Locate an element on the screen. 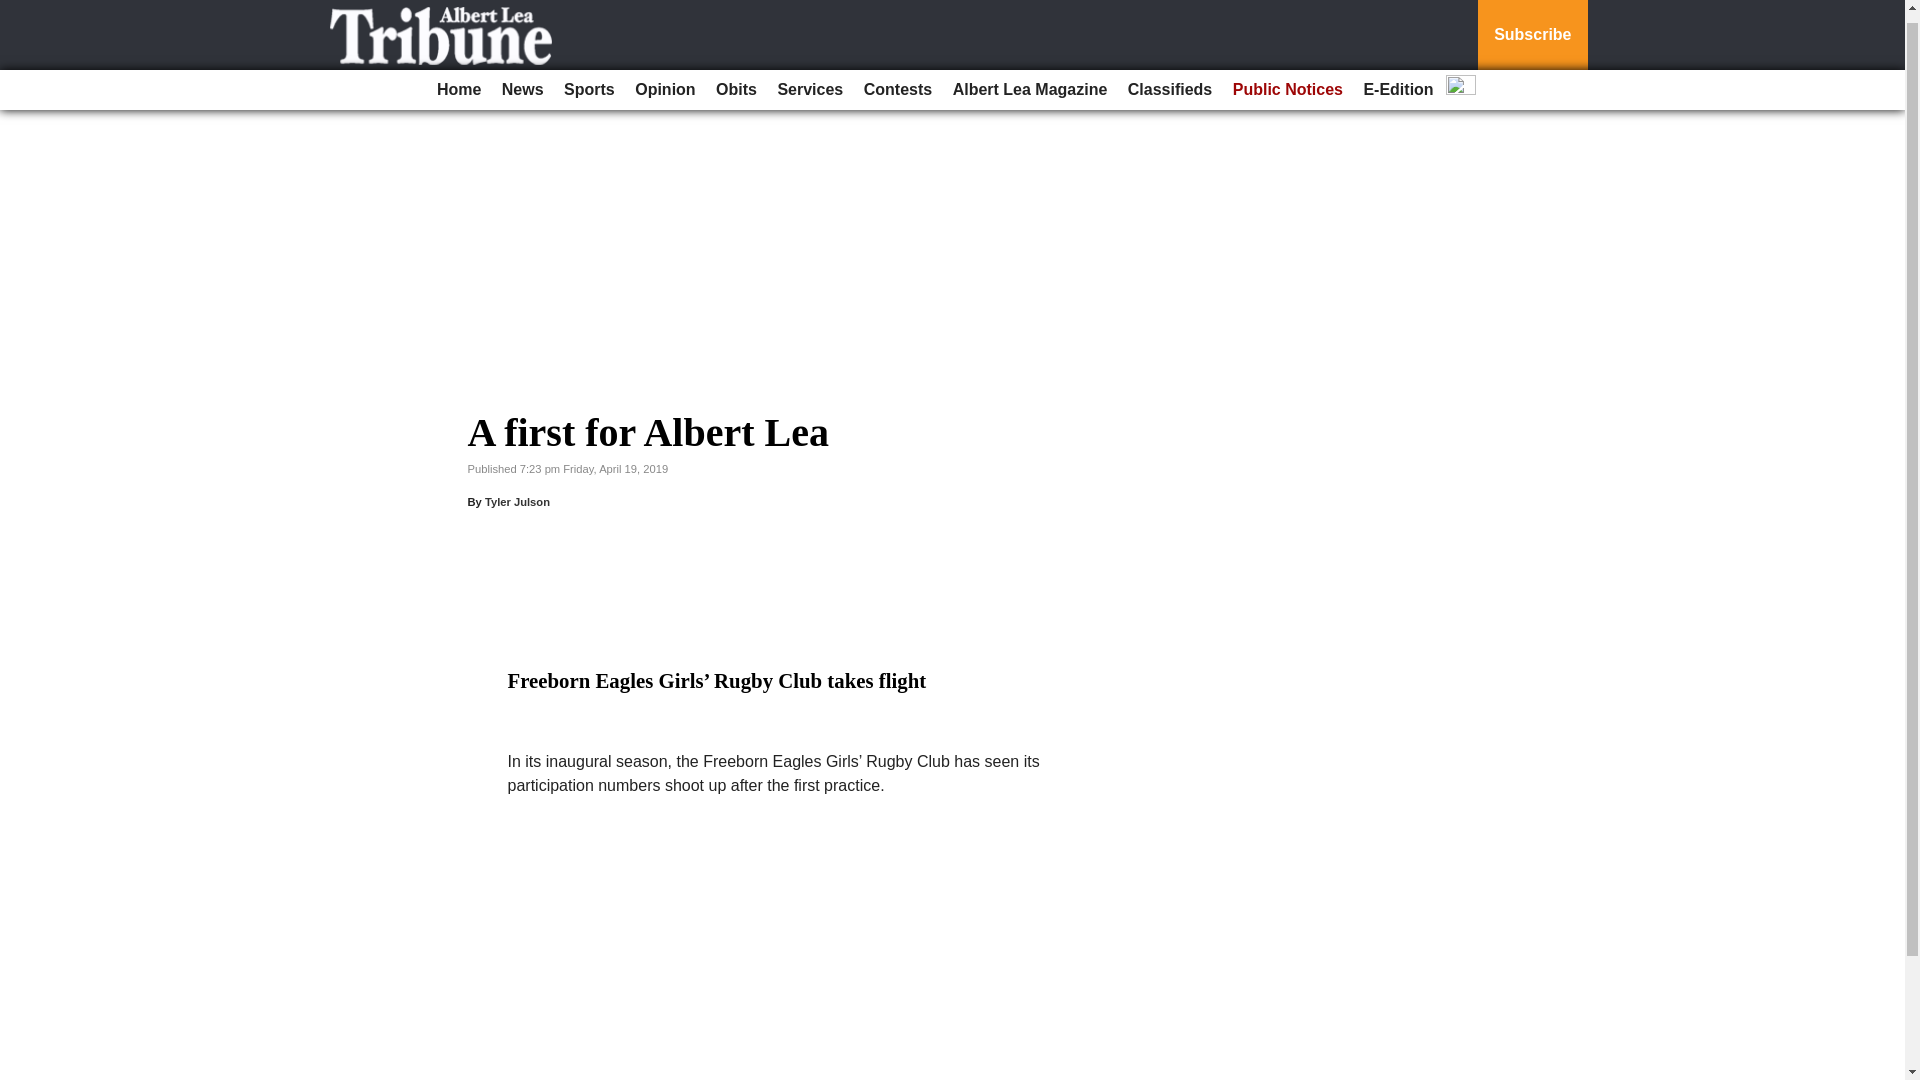  Sports is located at coordinates (589, 80).